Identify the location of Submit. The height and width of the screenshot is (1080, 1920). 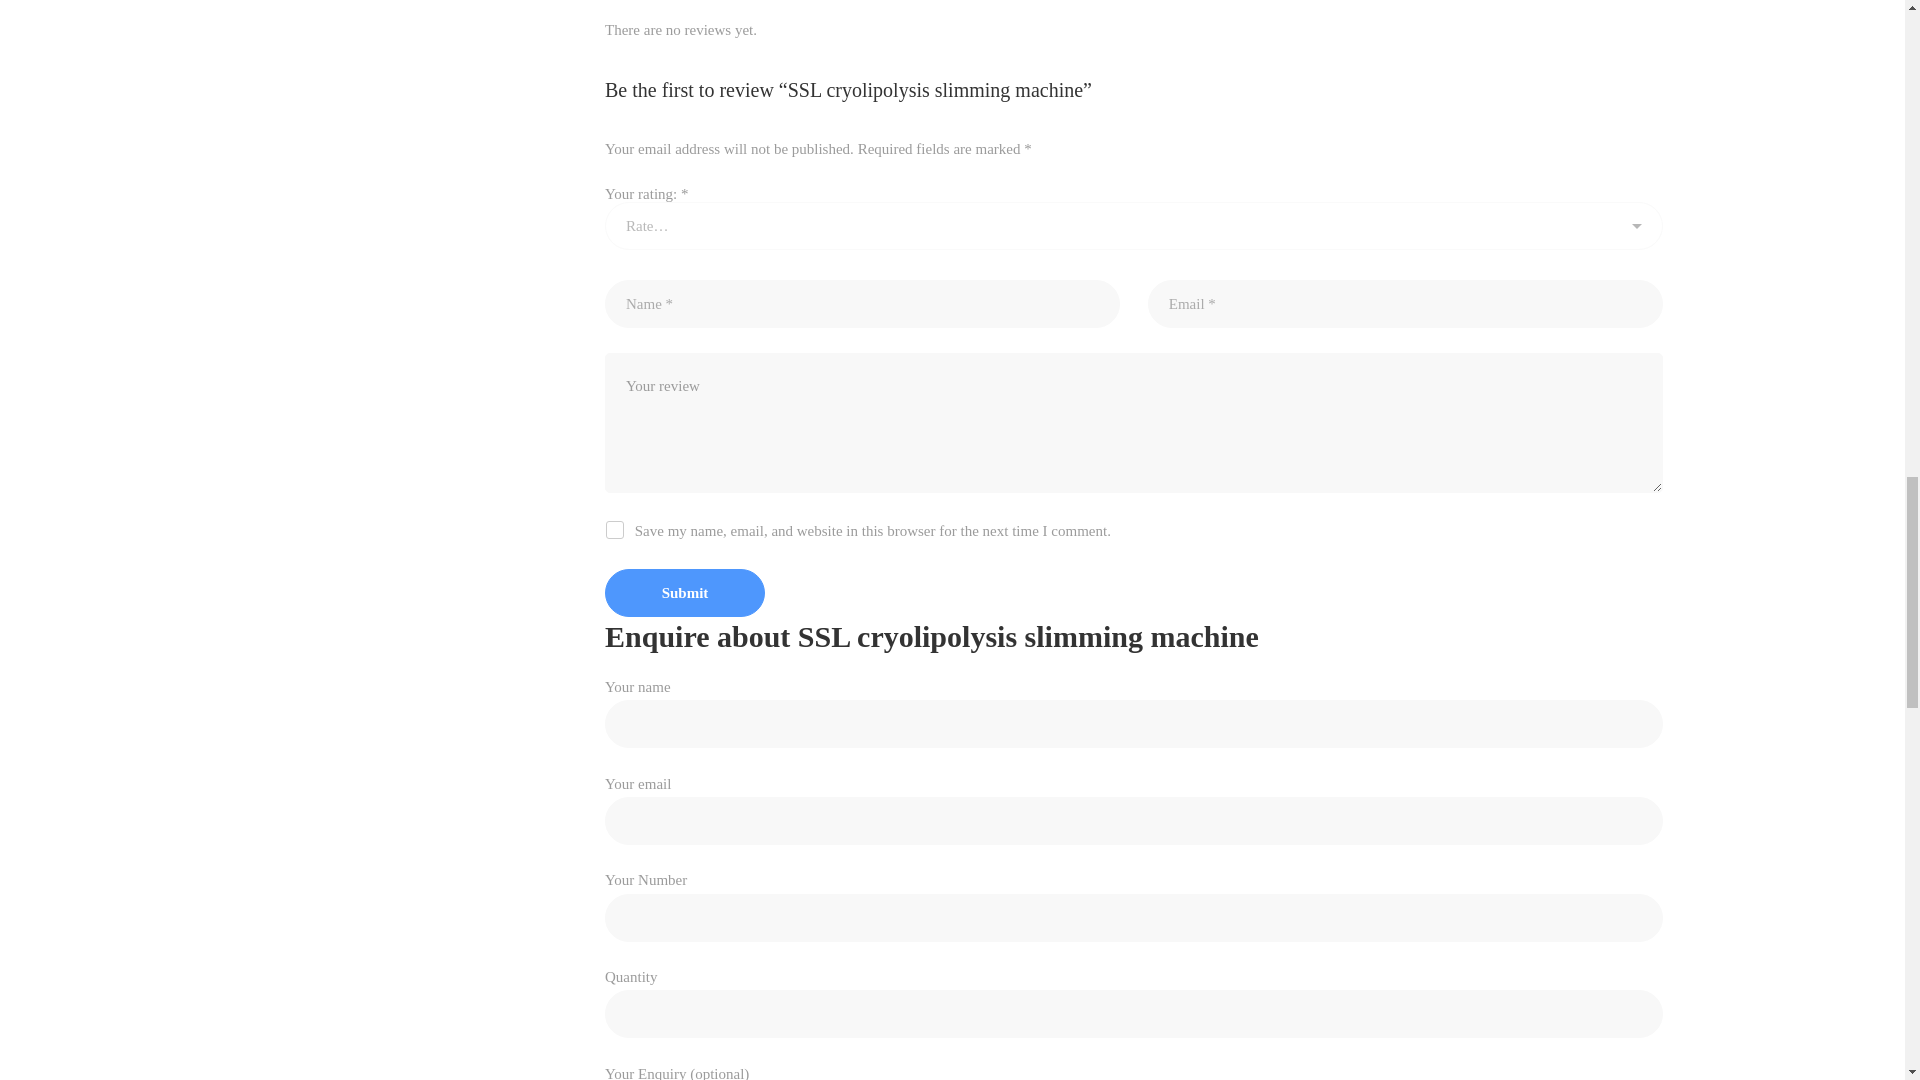
(684, 592).